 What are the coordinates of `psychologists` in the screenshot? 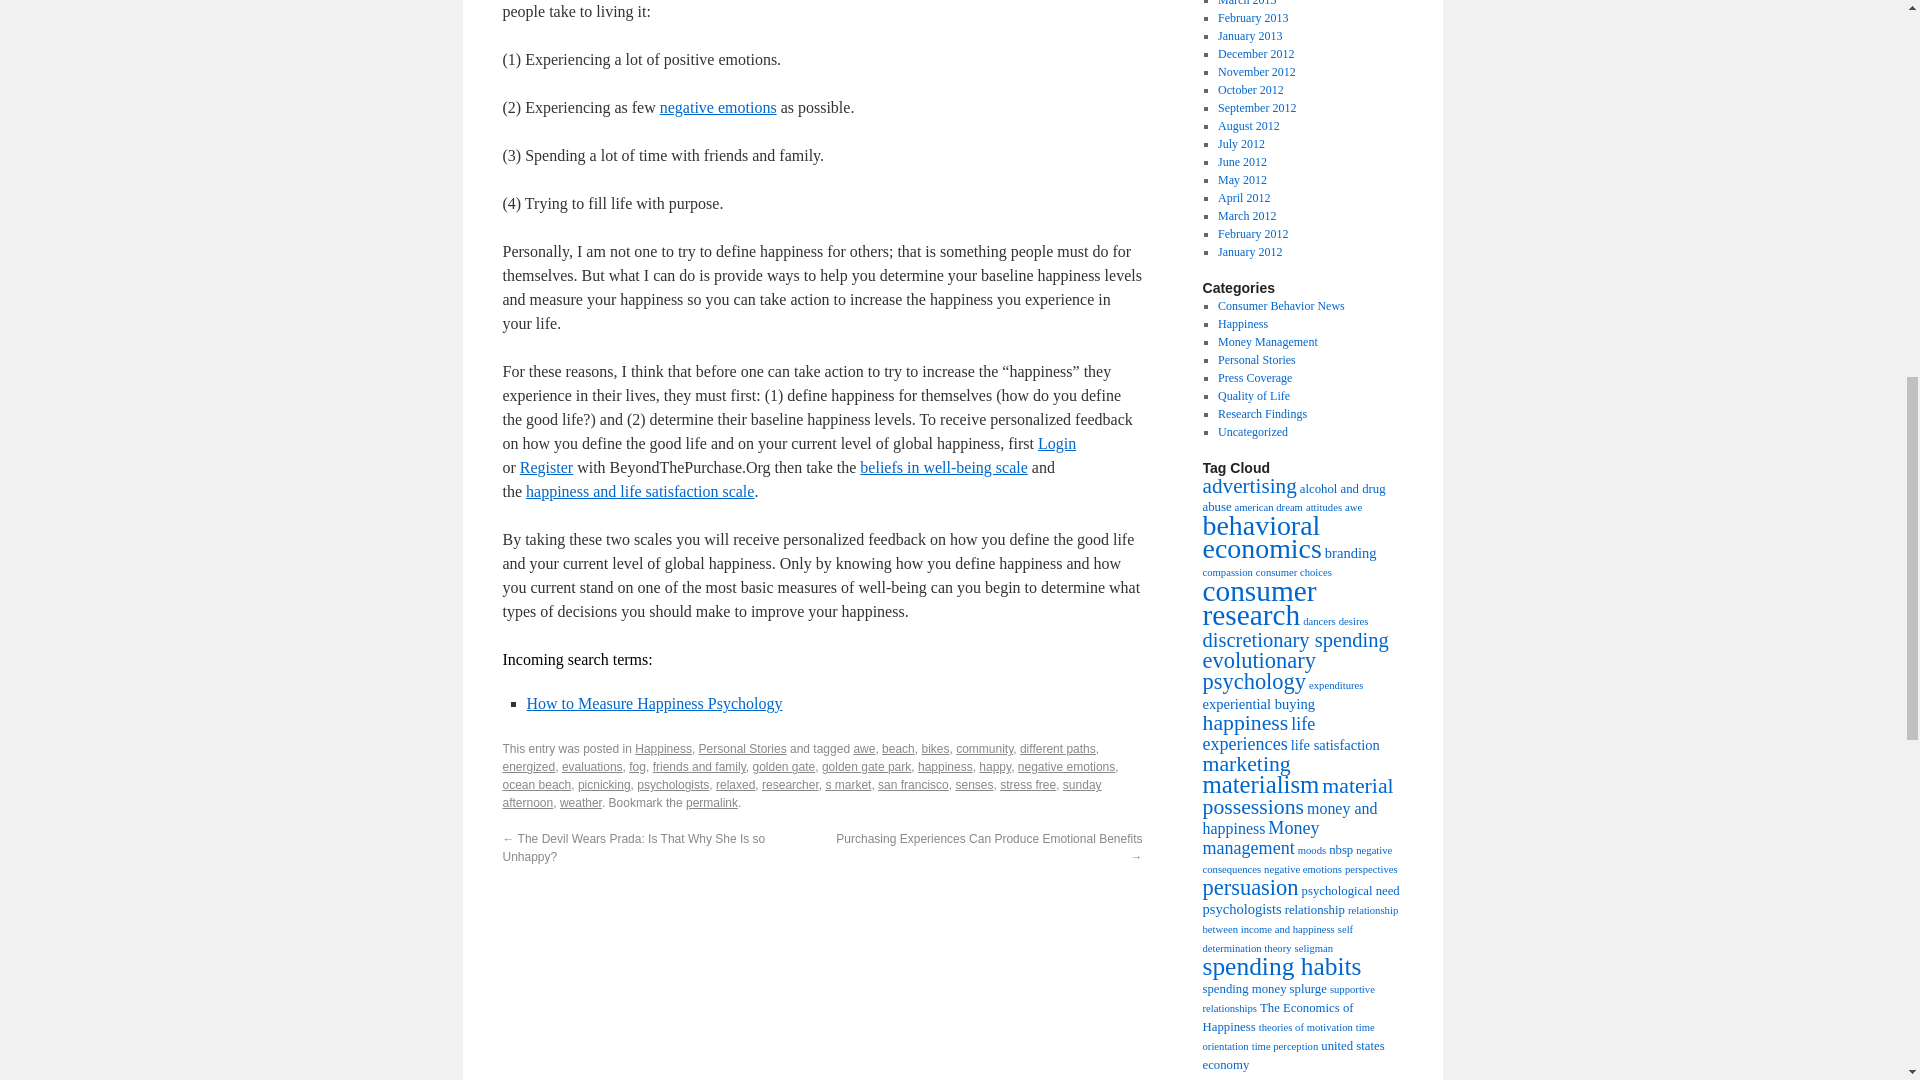 It's located at (672, 784).